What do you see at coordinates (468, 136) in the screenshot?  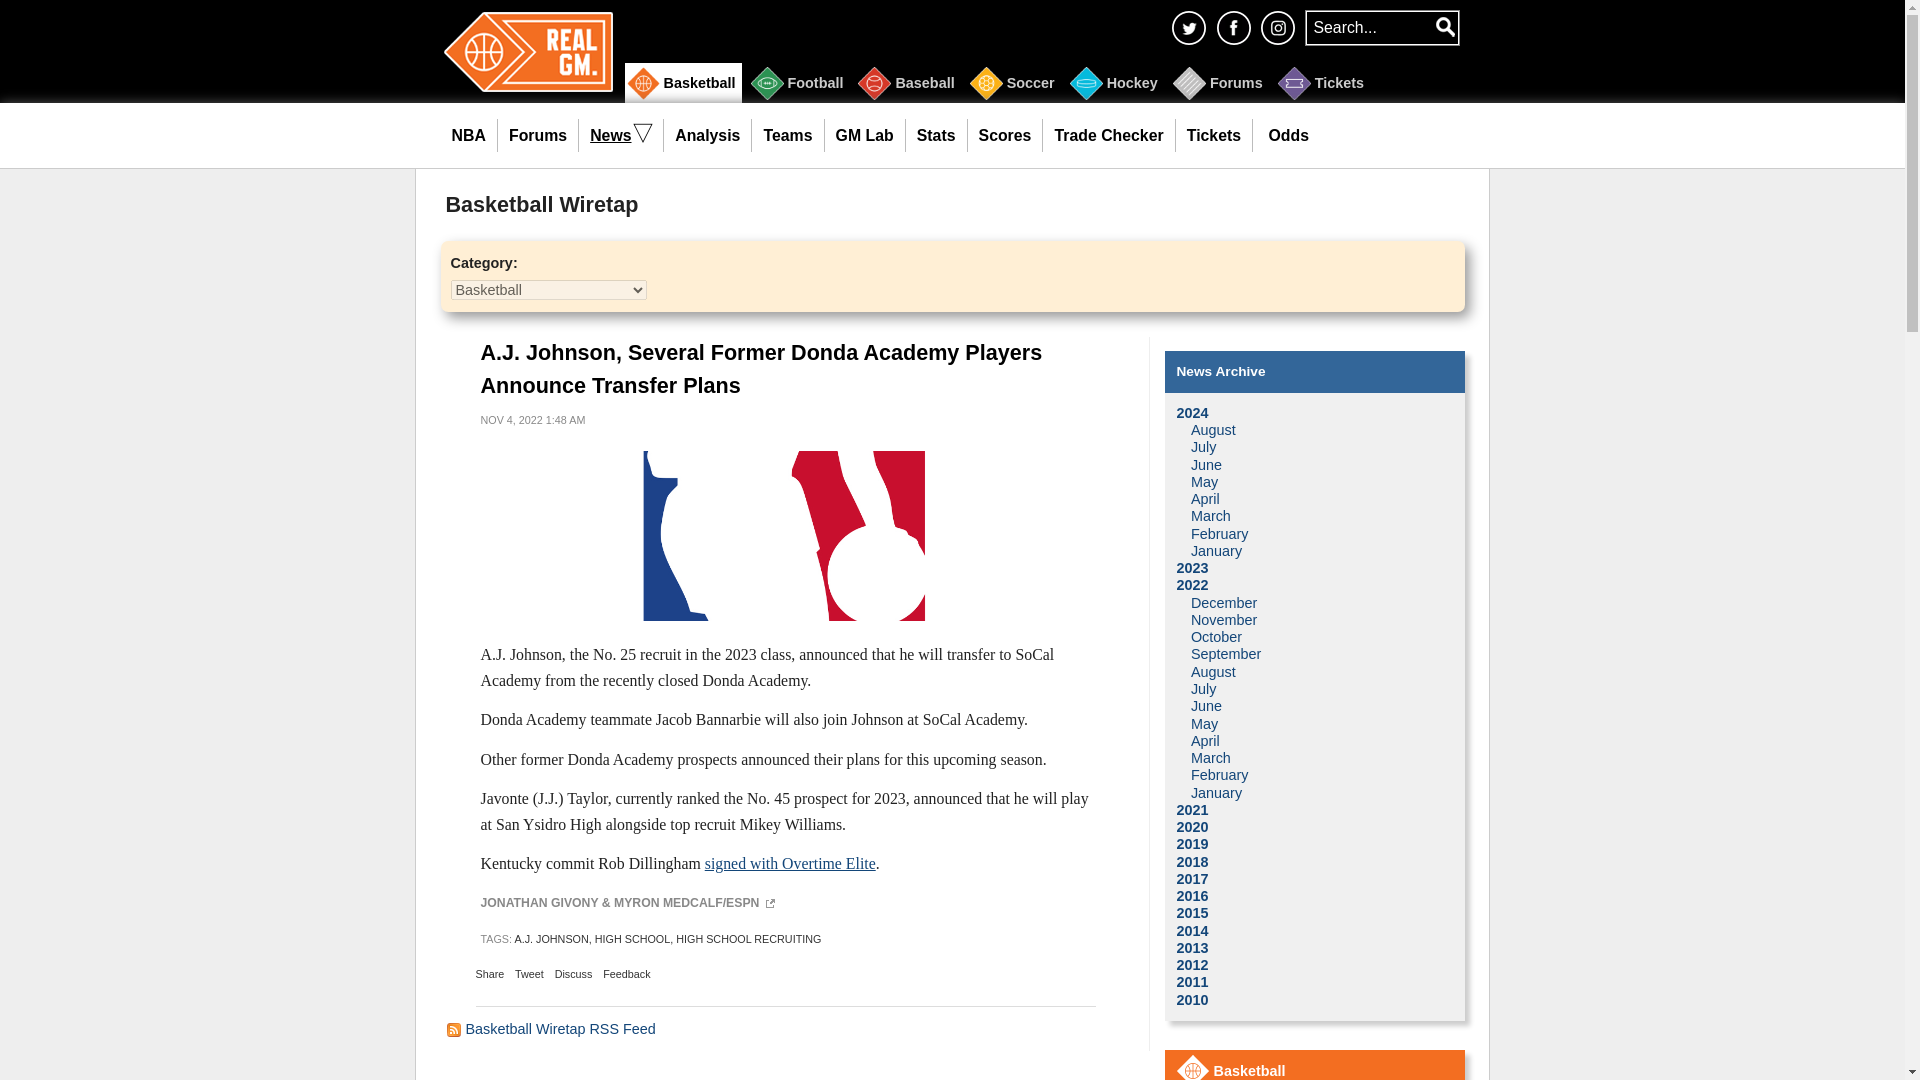 I see `NBA` at bounding box center [468, 136].